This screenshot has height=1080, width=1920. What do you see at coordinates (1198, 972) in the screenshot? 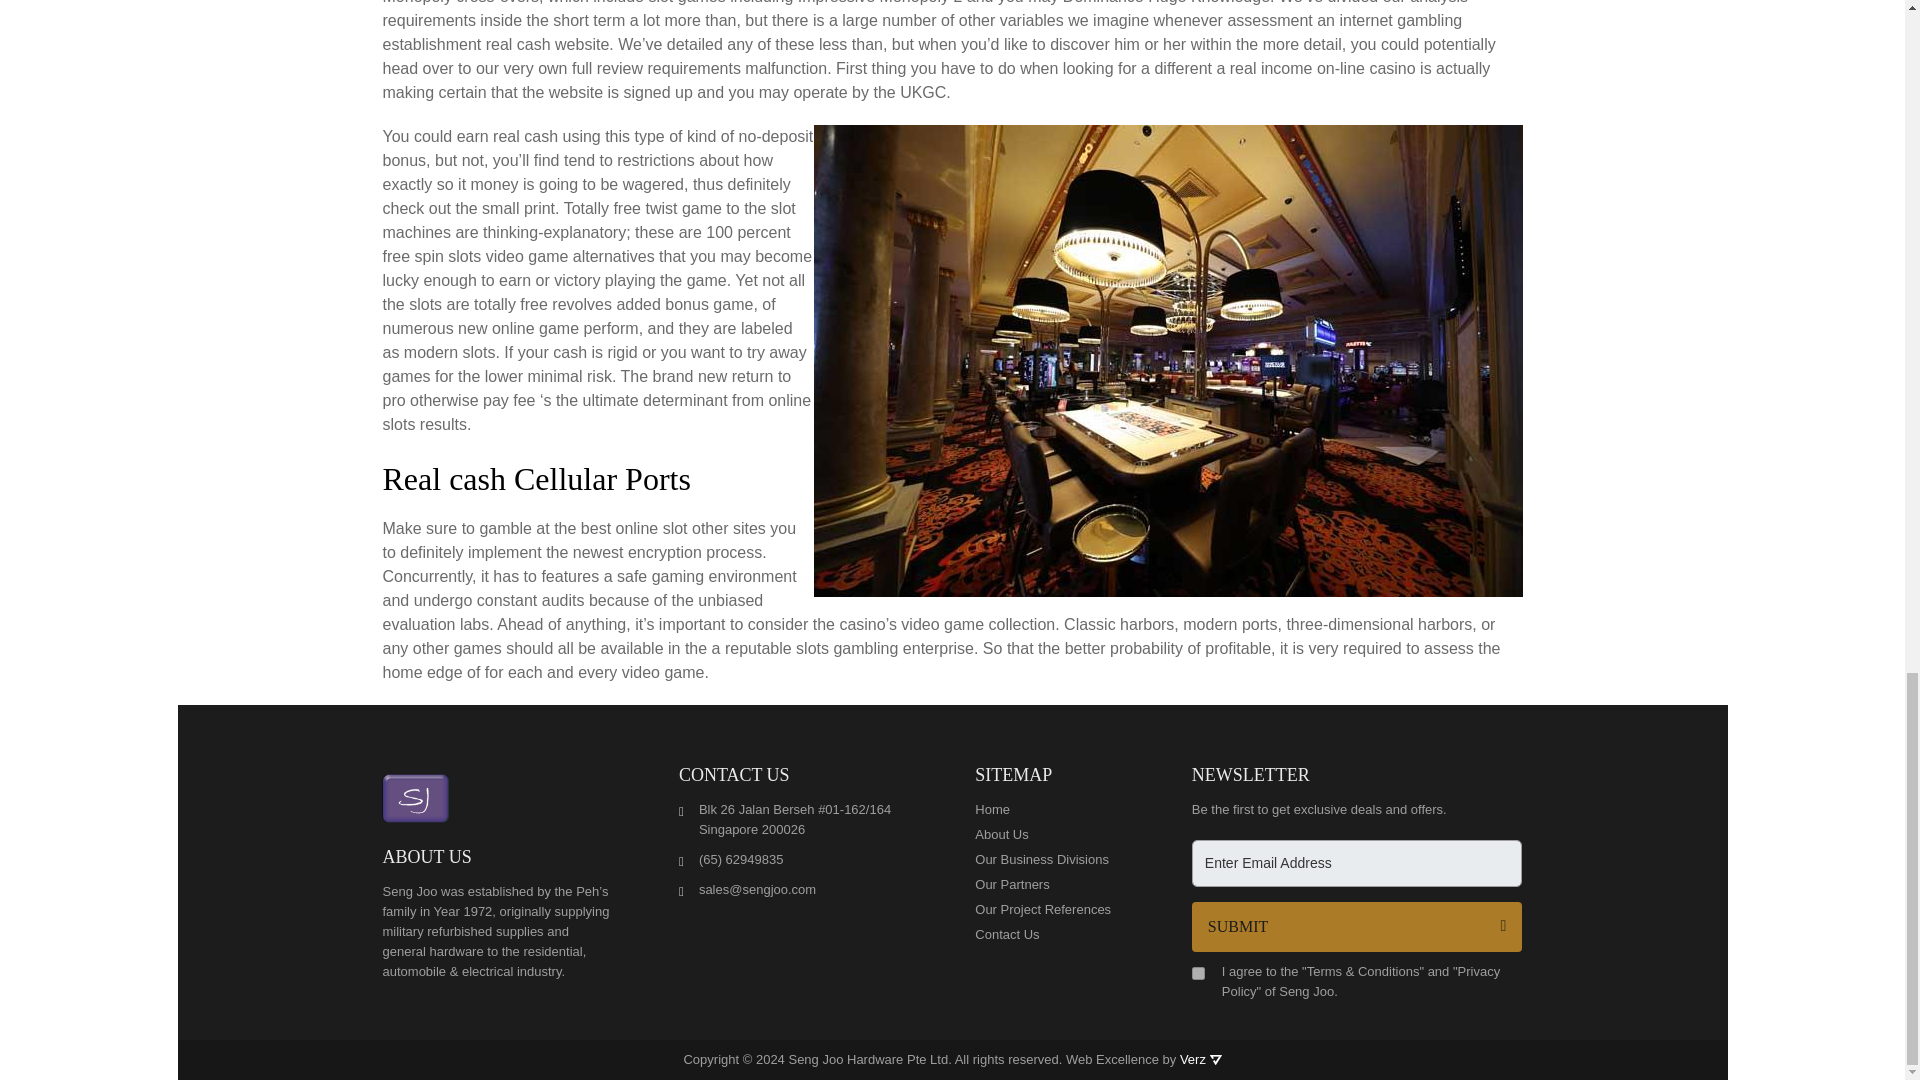
I see `1` at bounding box center [1198, 972].